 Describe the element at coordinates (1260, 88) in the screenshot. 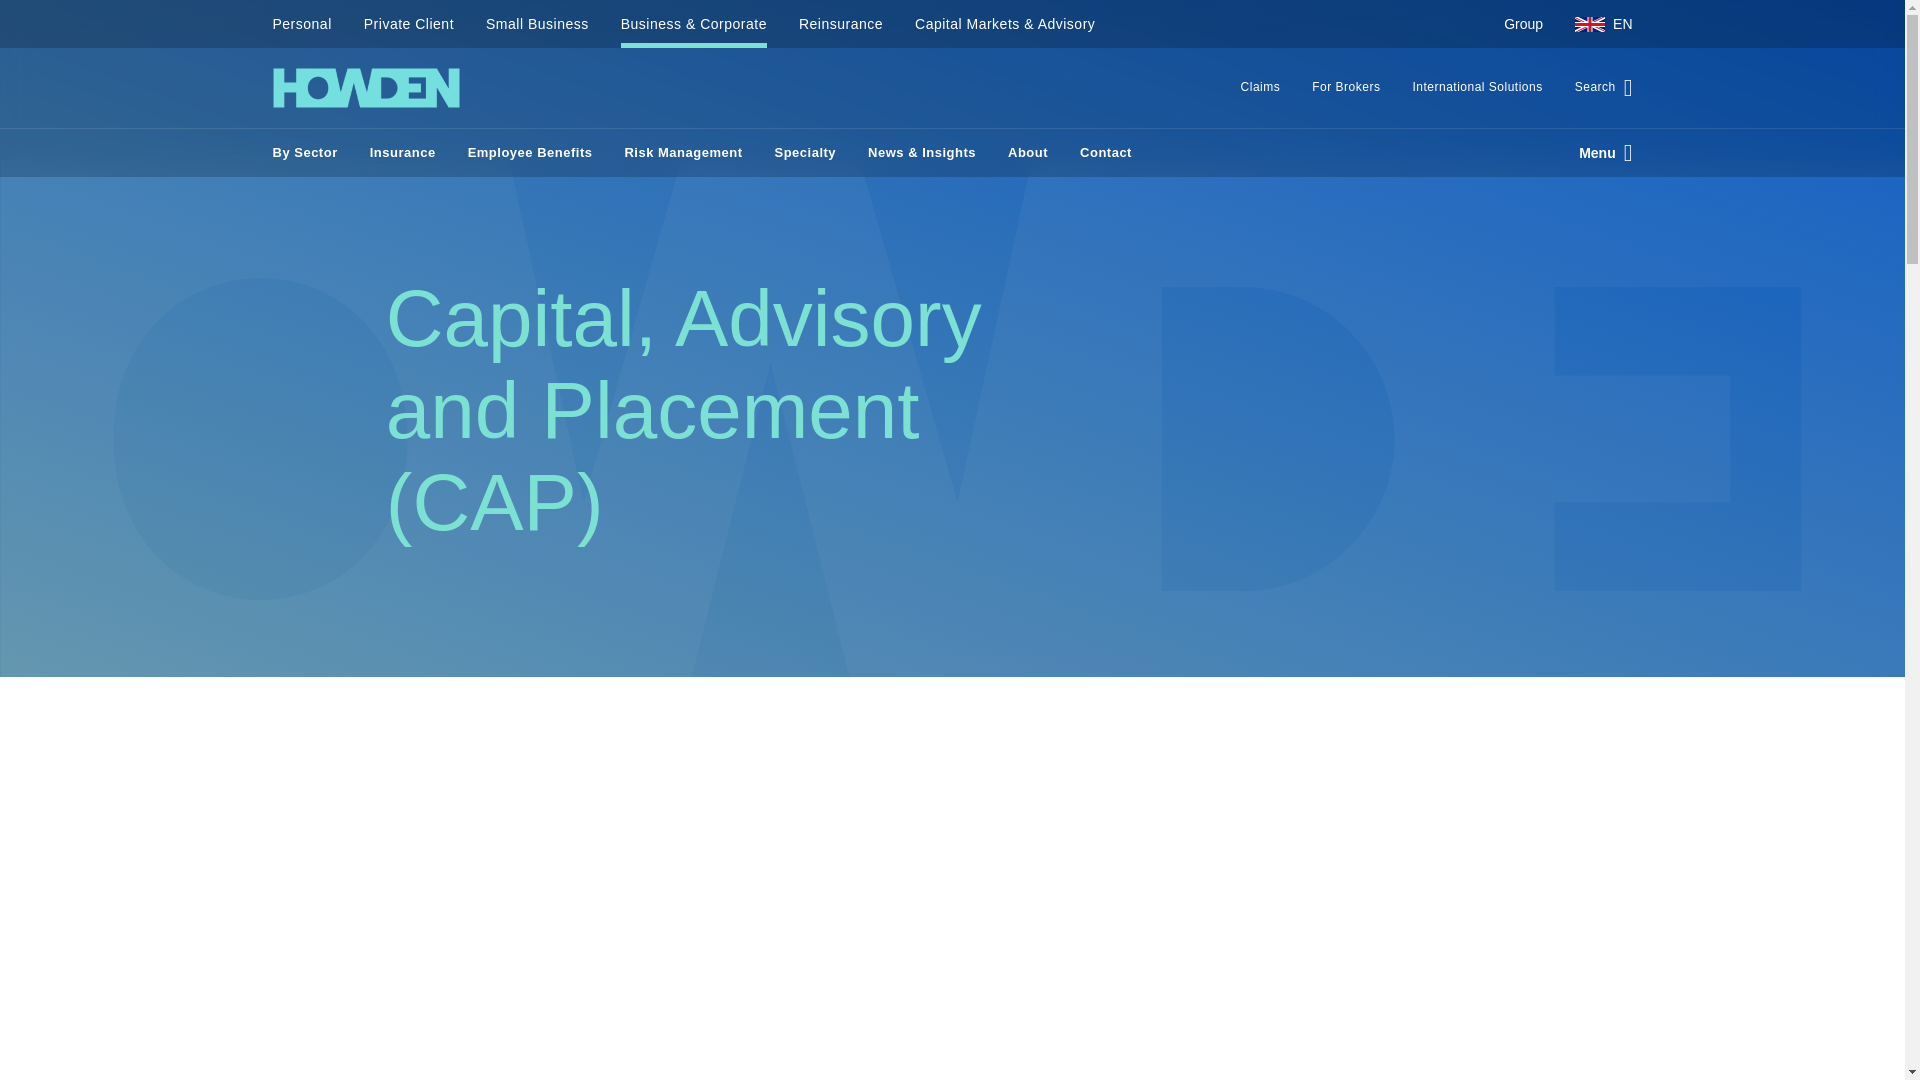

I see `Claims` at that location.